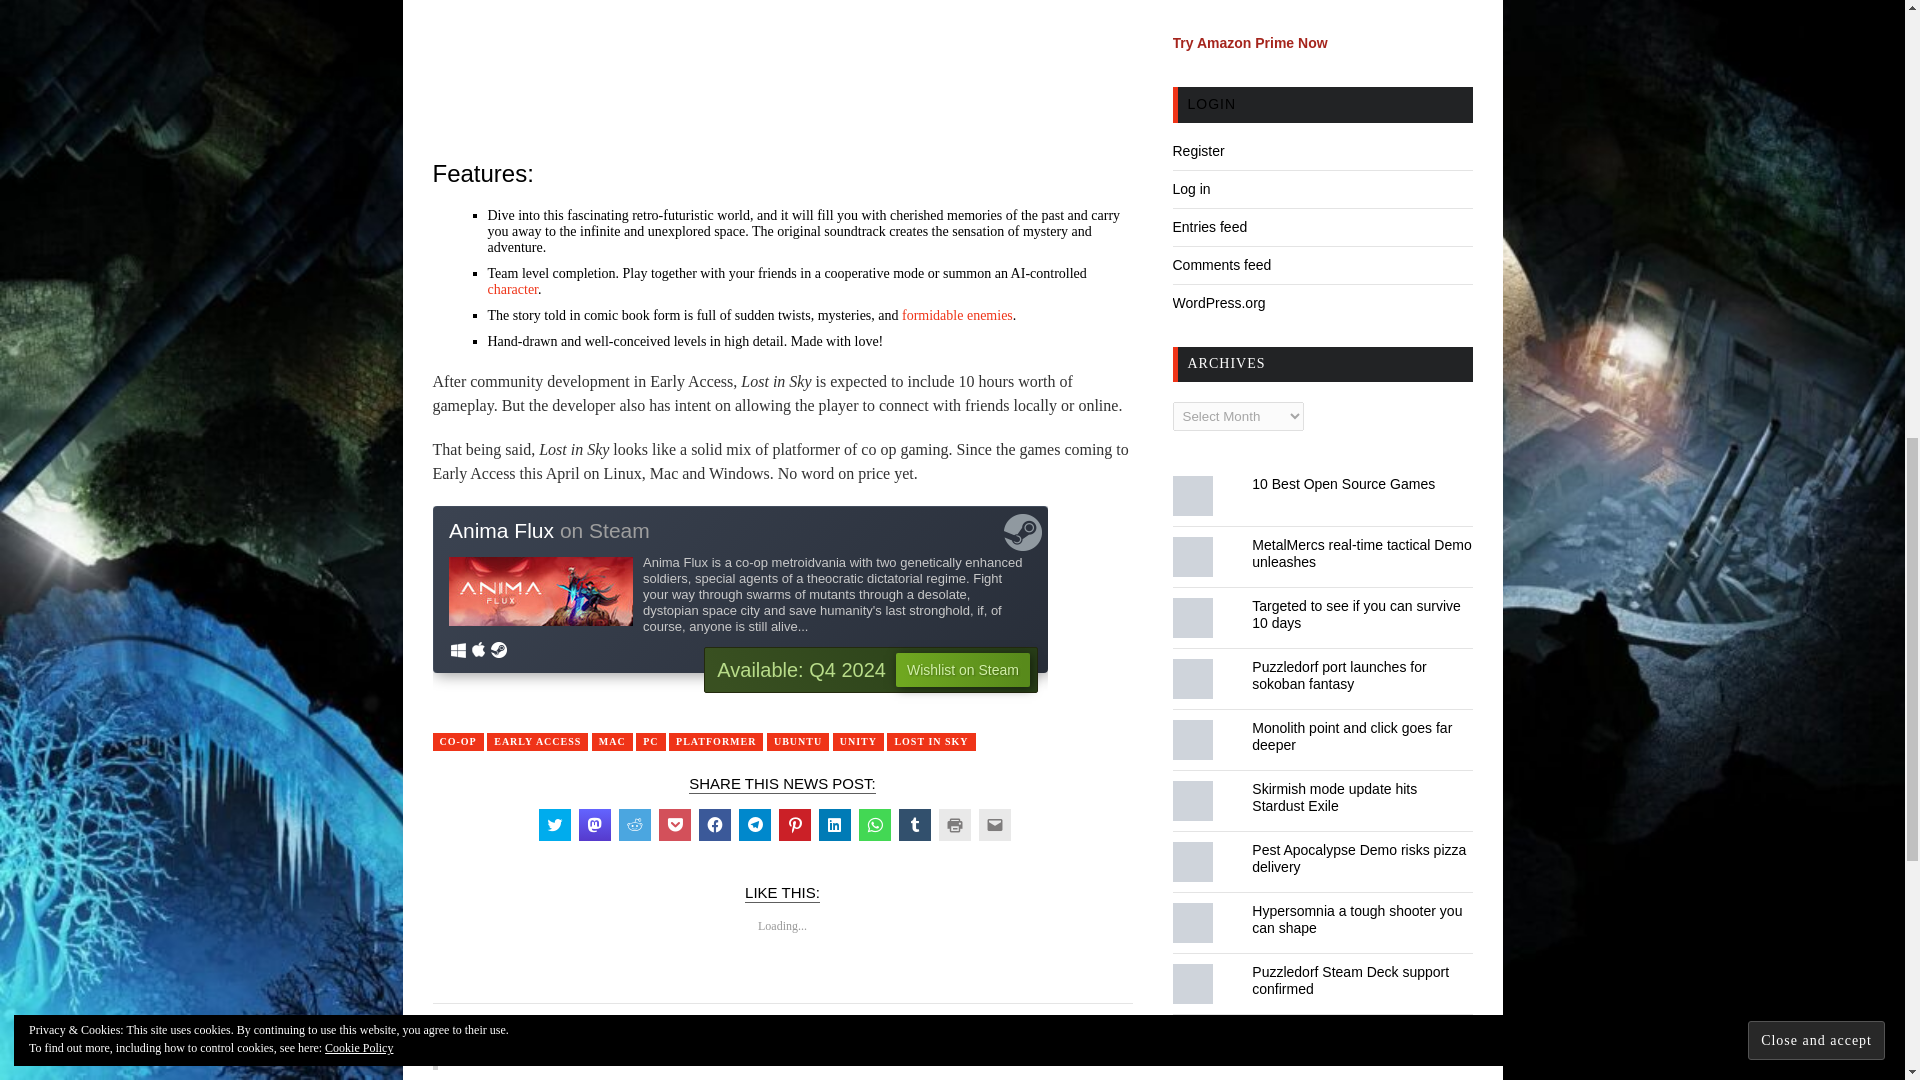 The width and height of the screenshot is (1920, 1080). What do you see at coordinates (753, 824) in the screenshot?
I see `Click to share on Telegram` at bounding box center [753, 824].